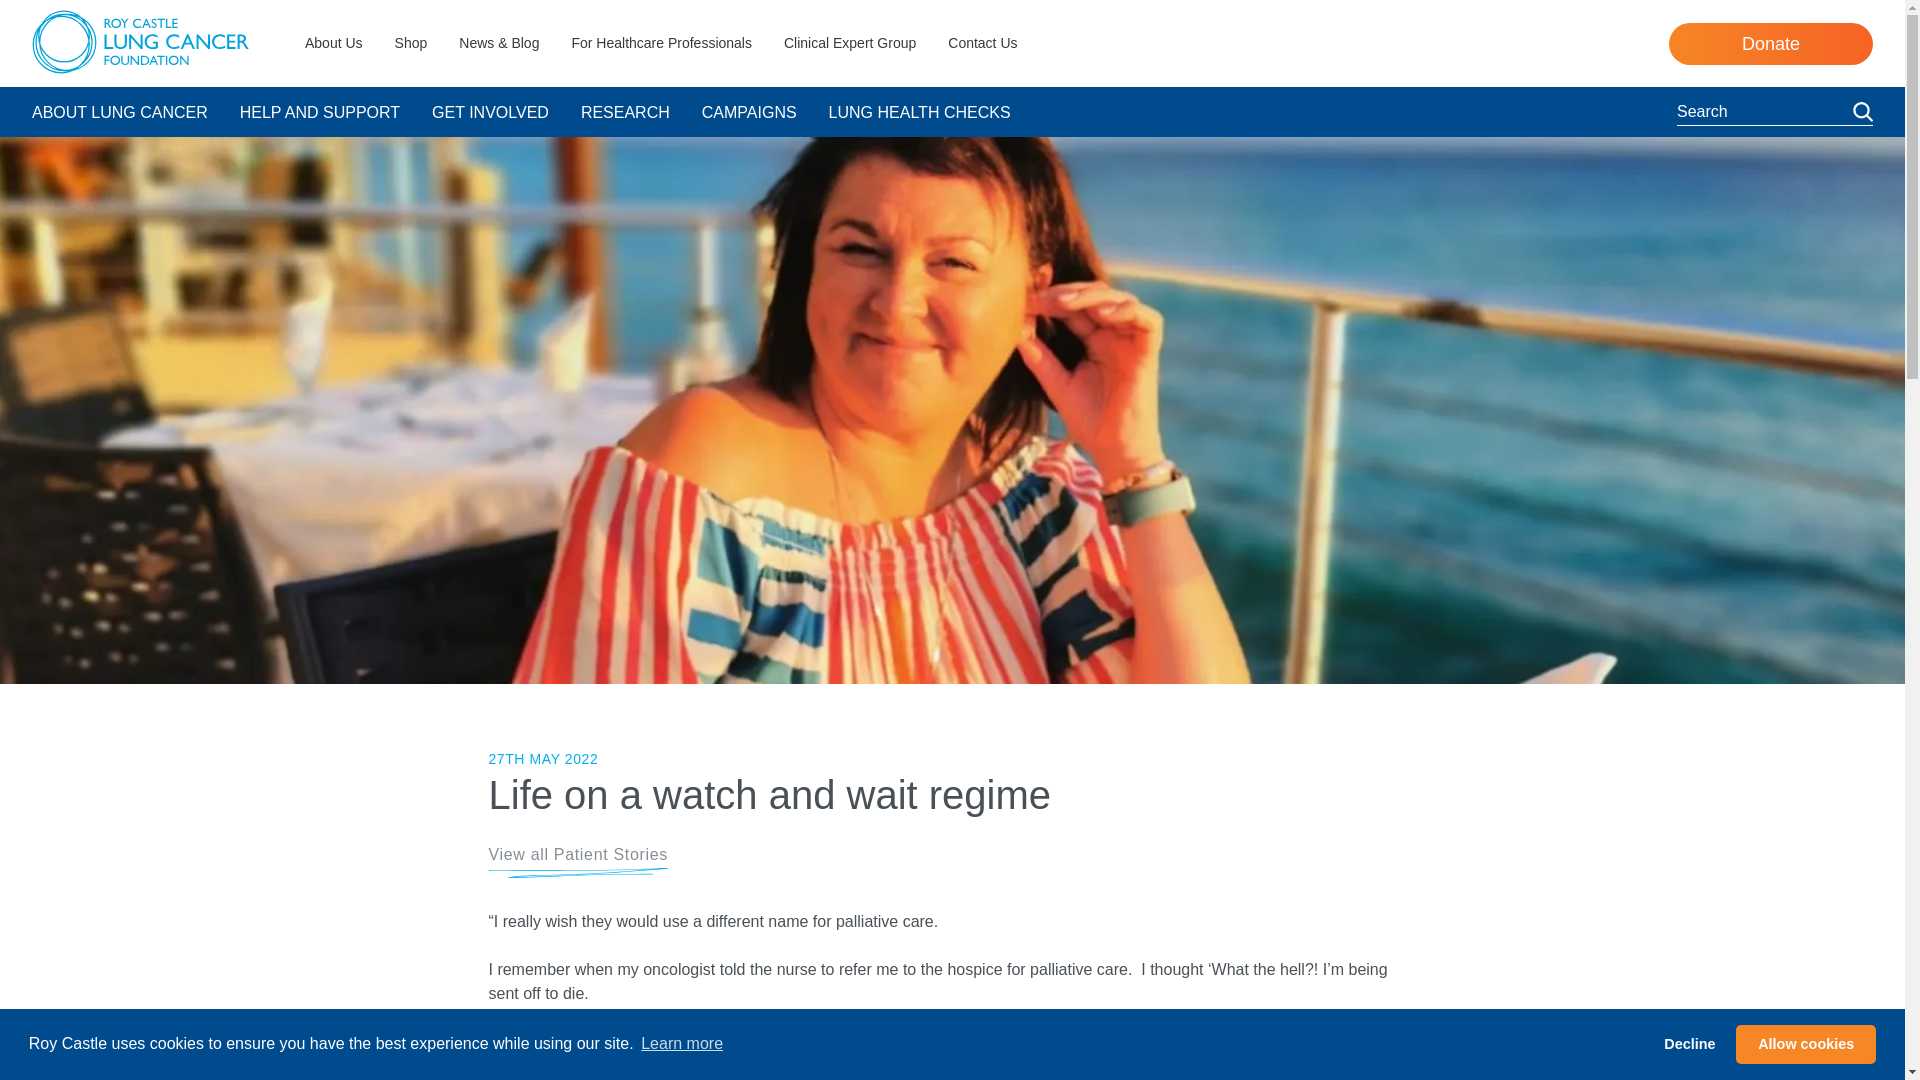 The width and height of the screenshot is (1920, 1080). I want to click on ABOUT LUNG CANCER, so click(136, 112).